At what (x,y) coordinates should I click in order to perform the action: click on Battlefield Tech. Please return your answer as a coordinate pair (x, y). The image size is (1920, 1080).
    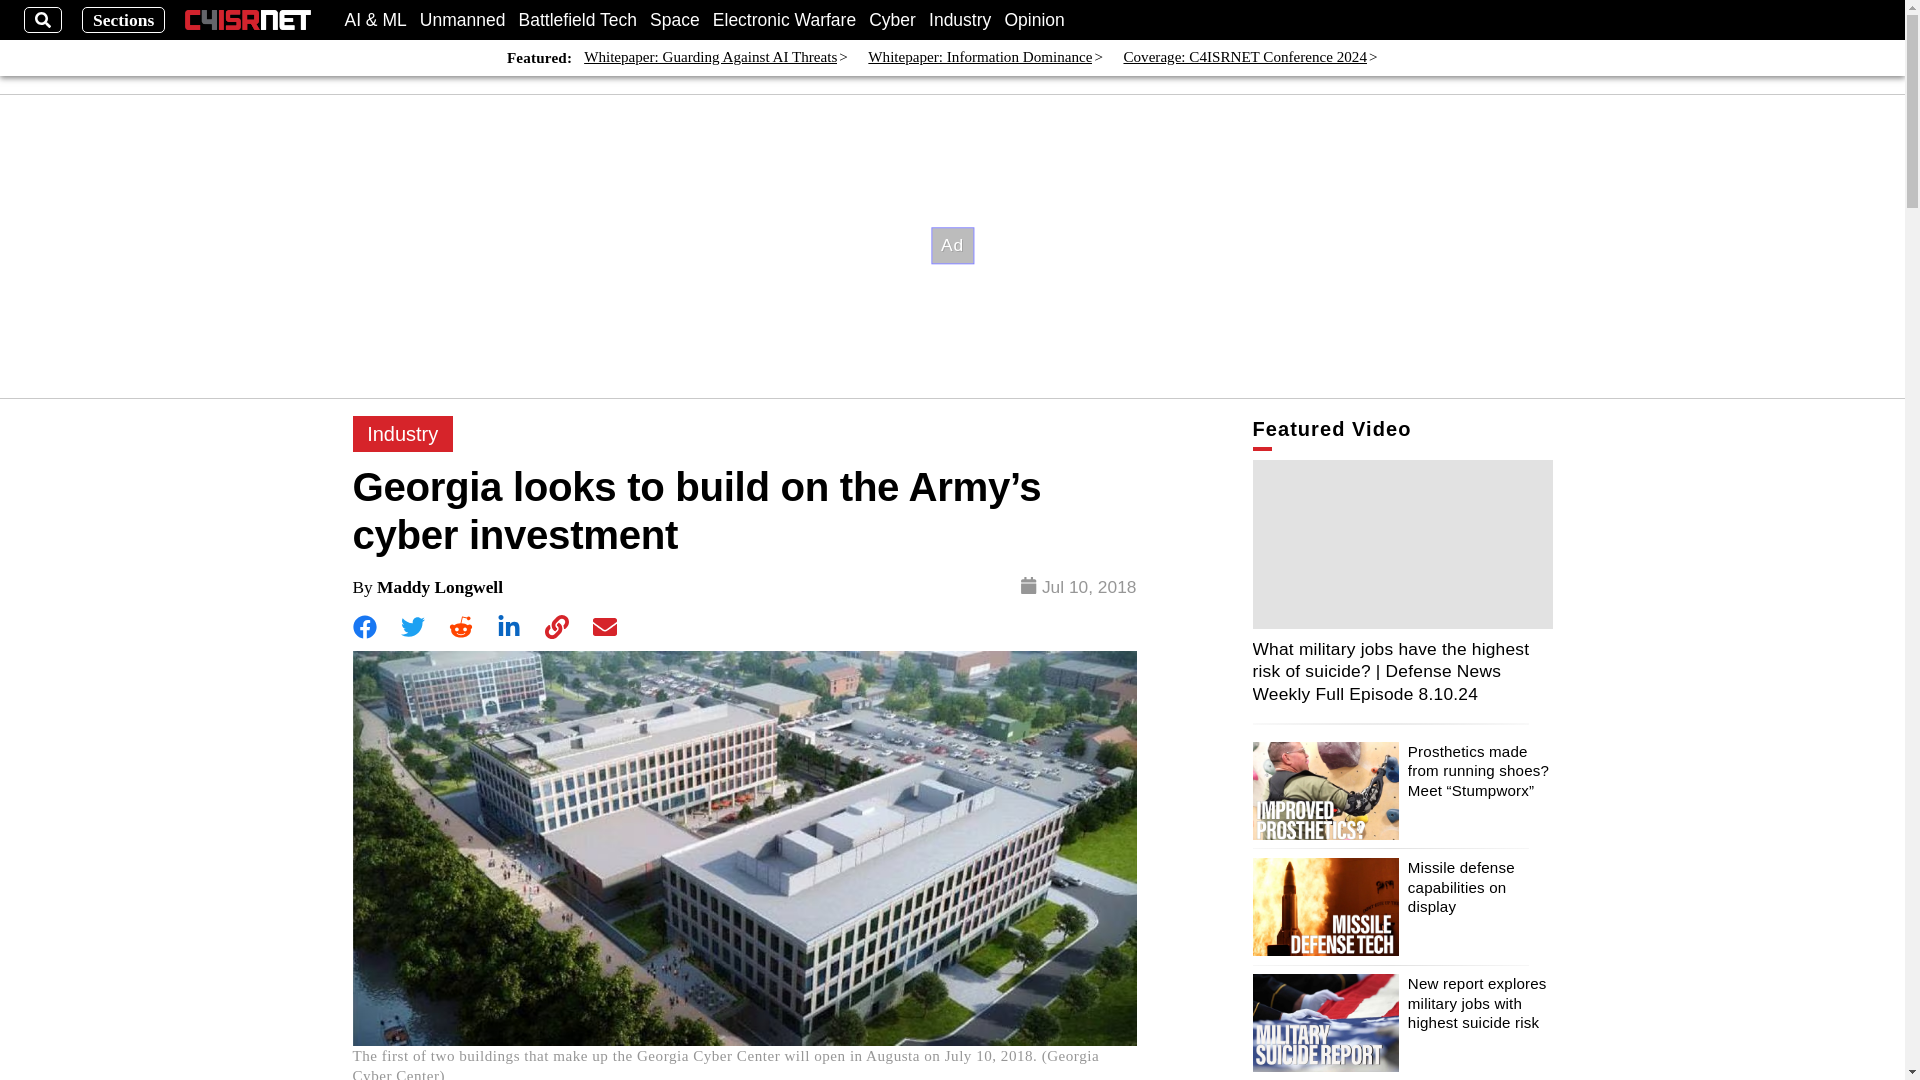
    Looking at the image, I should click on (578, 20).